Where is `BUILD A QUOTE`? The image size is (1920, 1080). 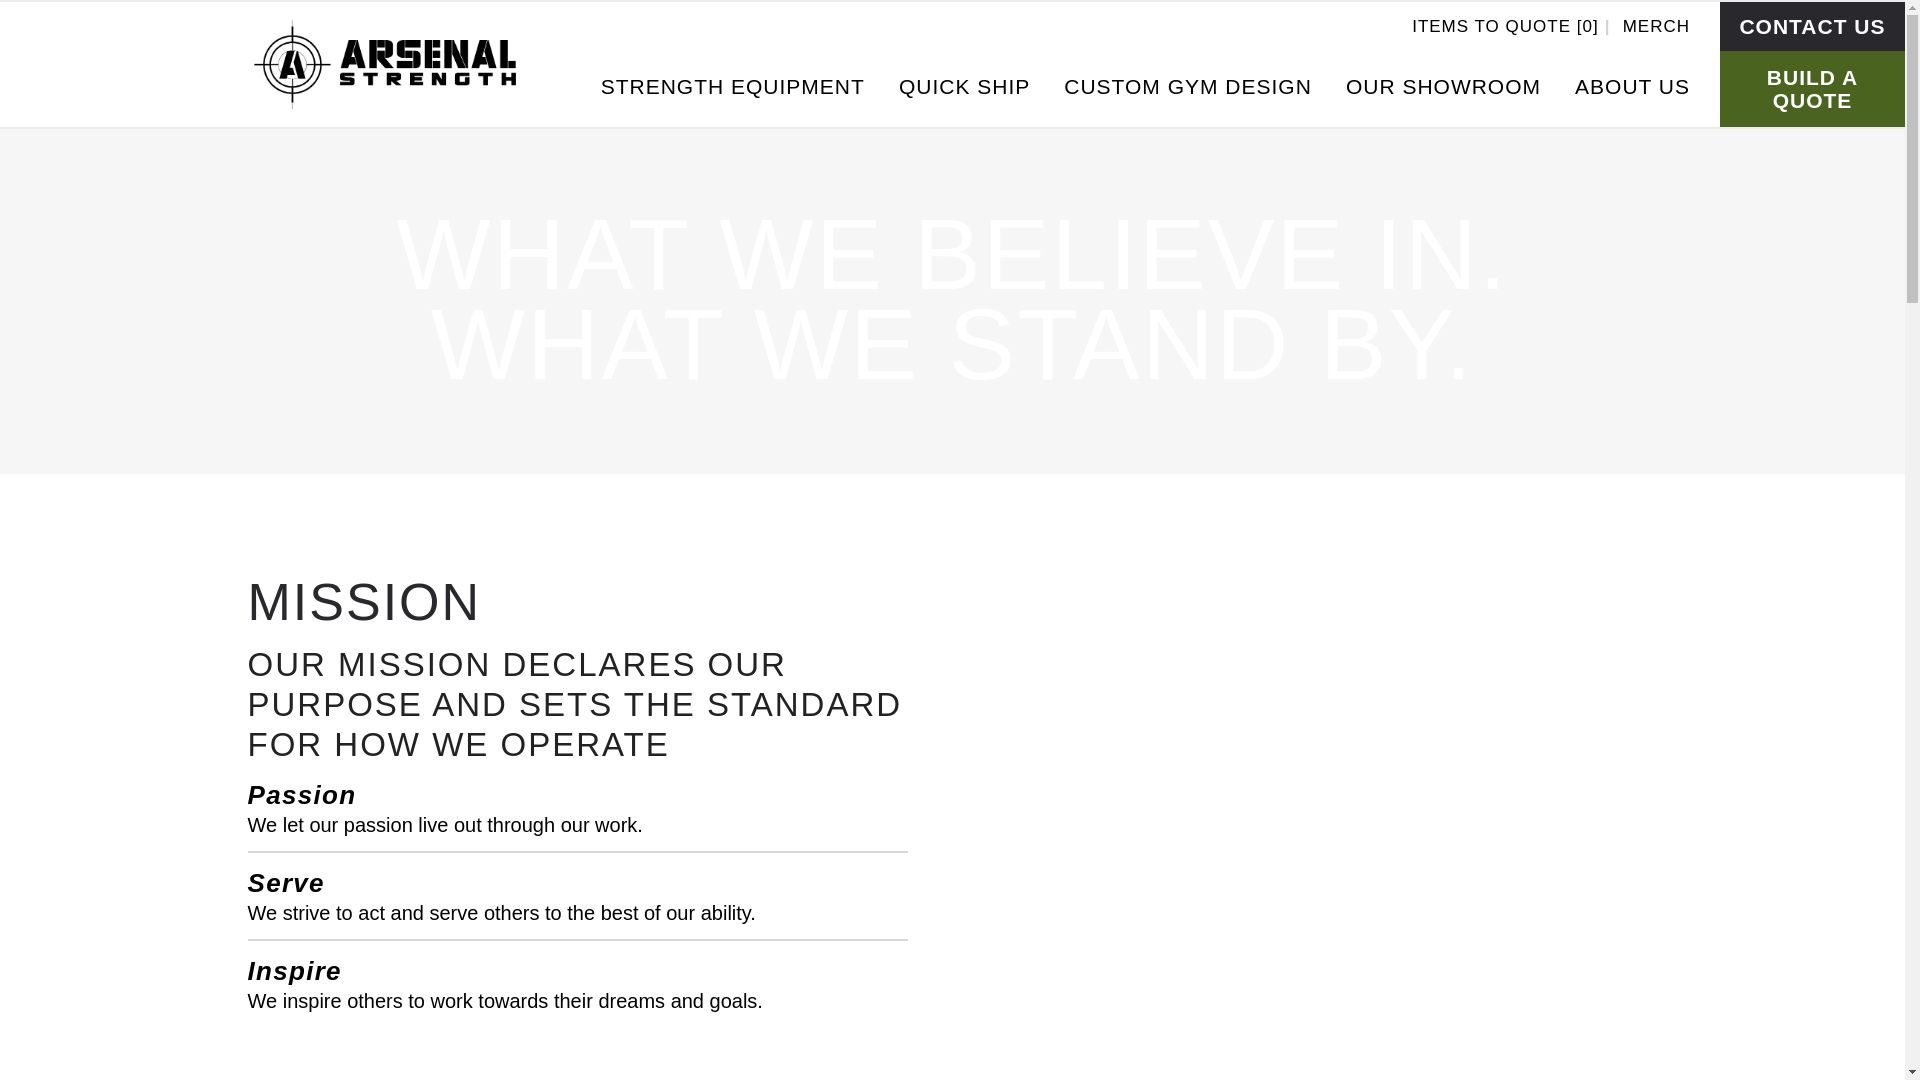 BUILD A QUOTE is located at coordinates (1812, 88).